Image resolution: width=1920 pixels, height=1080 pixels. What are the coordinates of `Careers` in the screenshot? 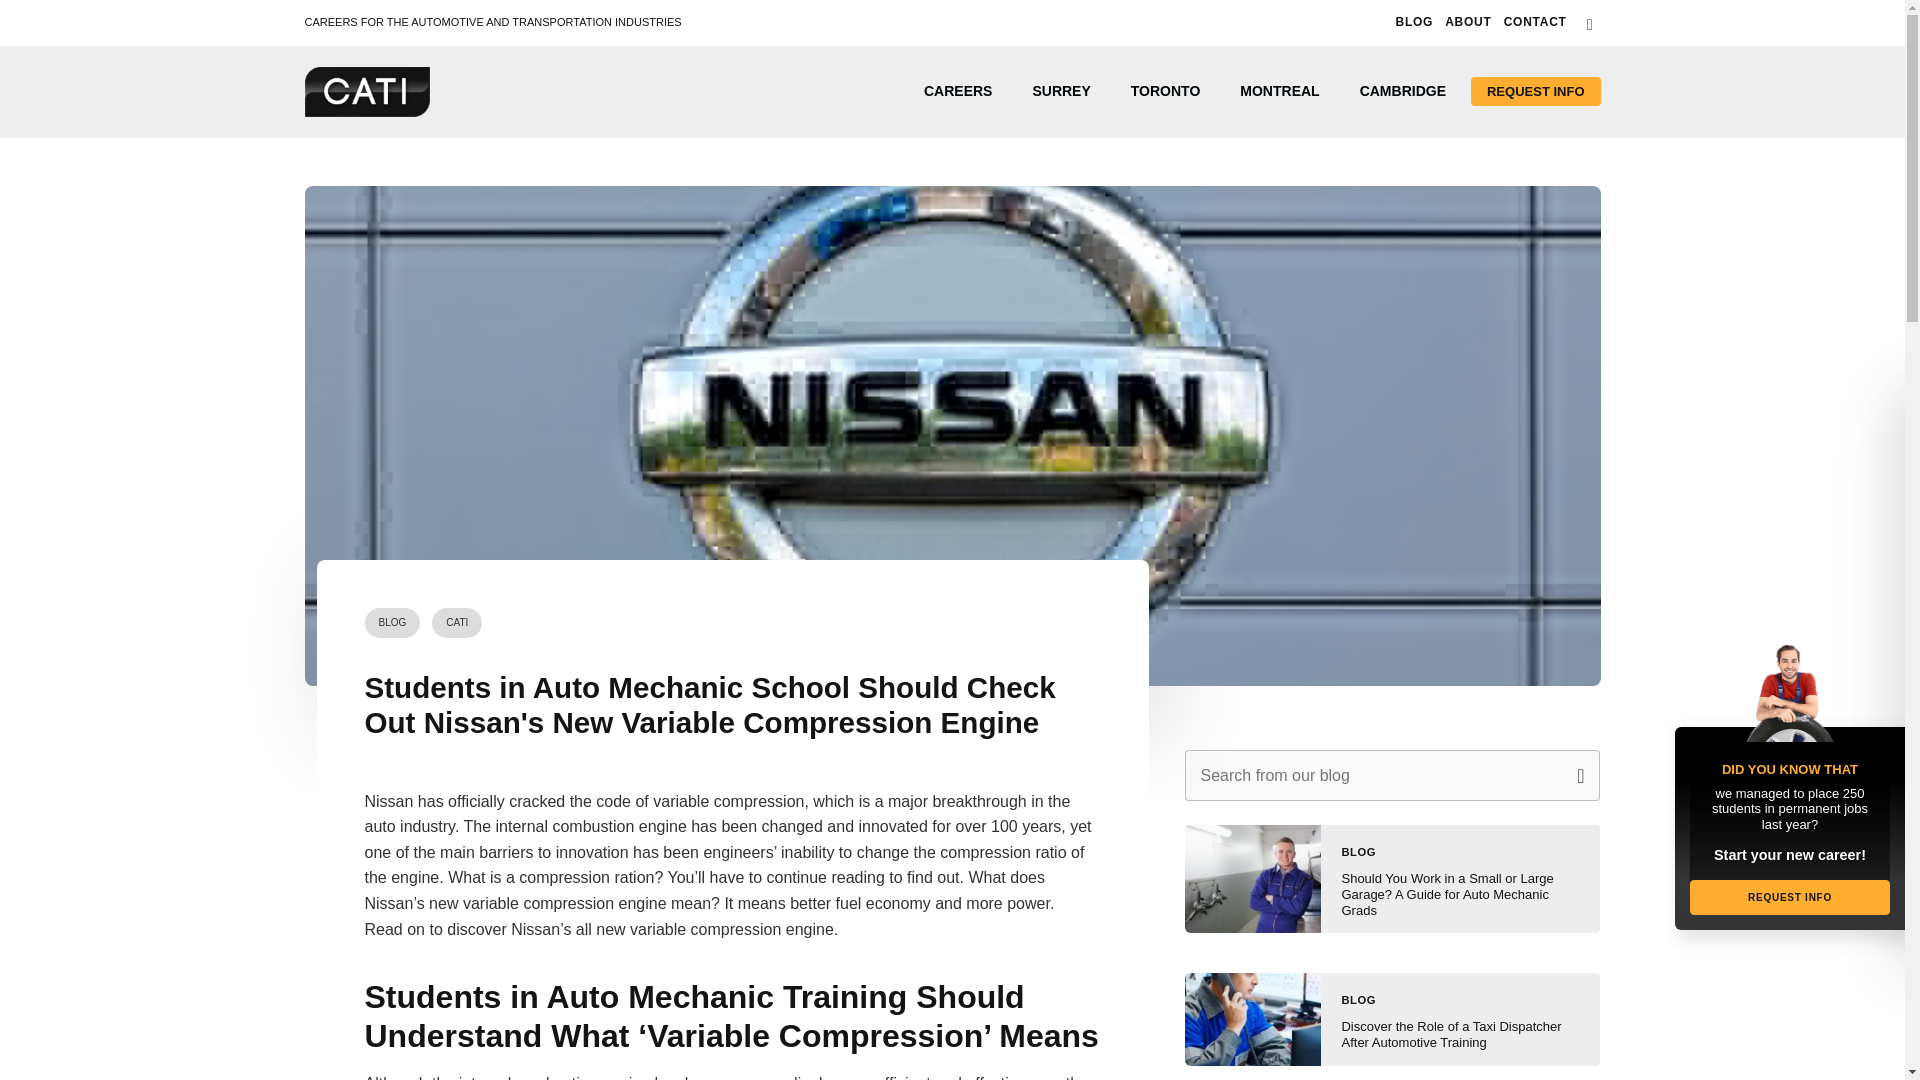 It's located at (958, 91).